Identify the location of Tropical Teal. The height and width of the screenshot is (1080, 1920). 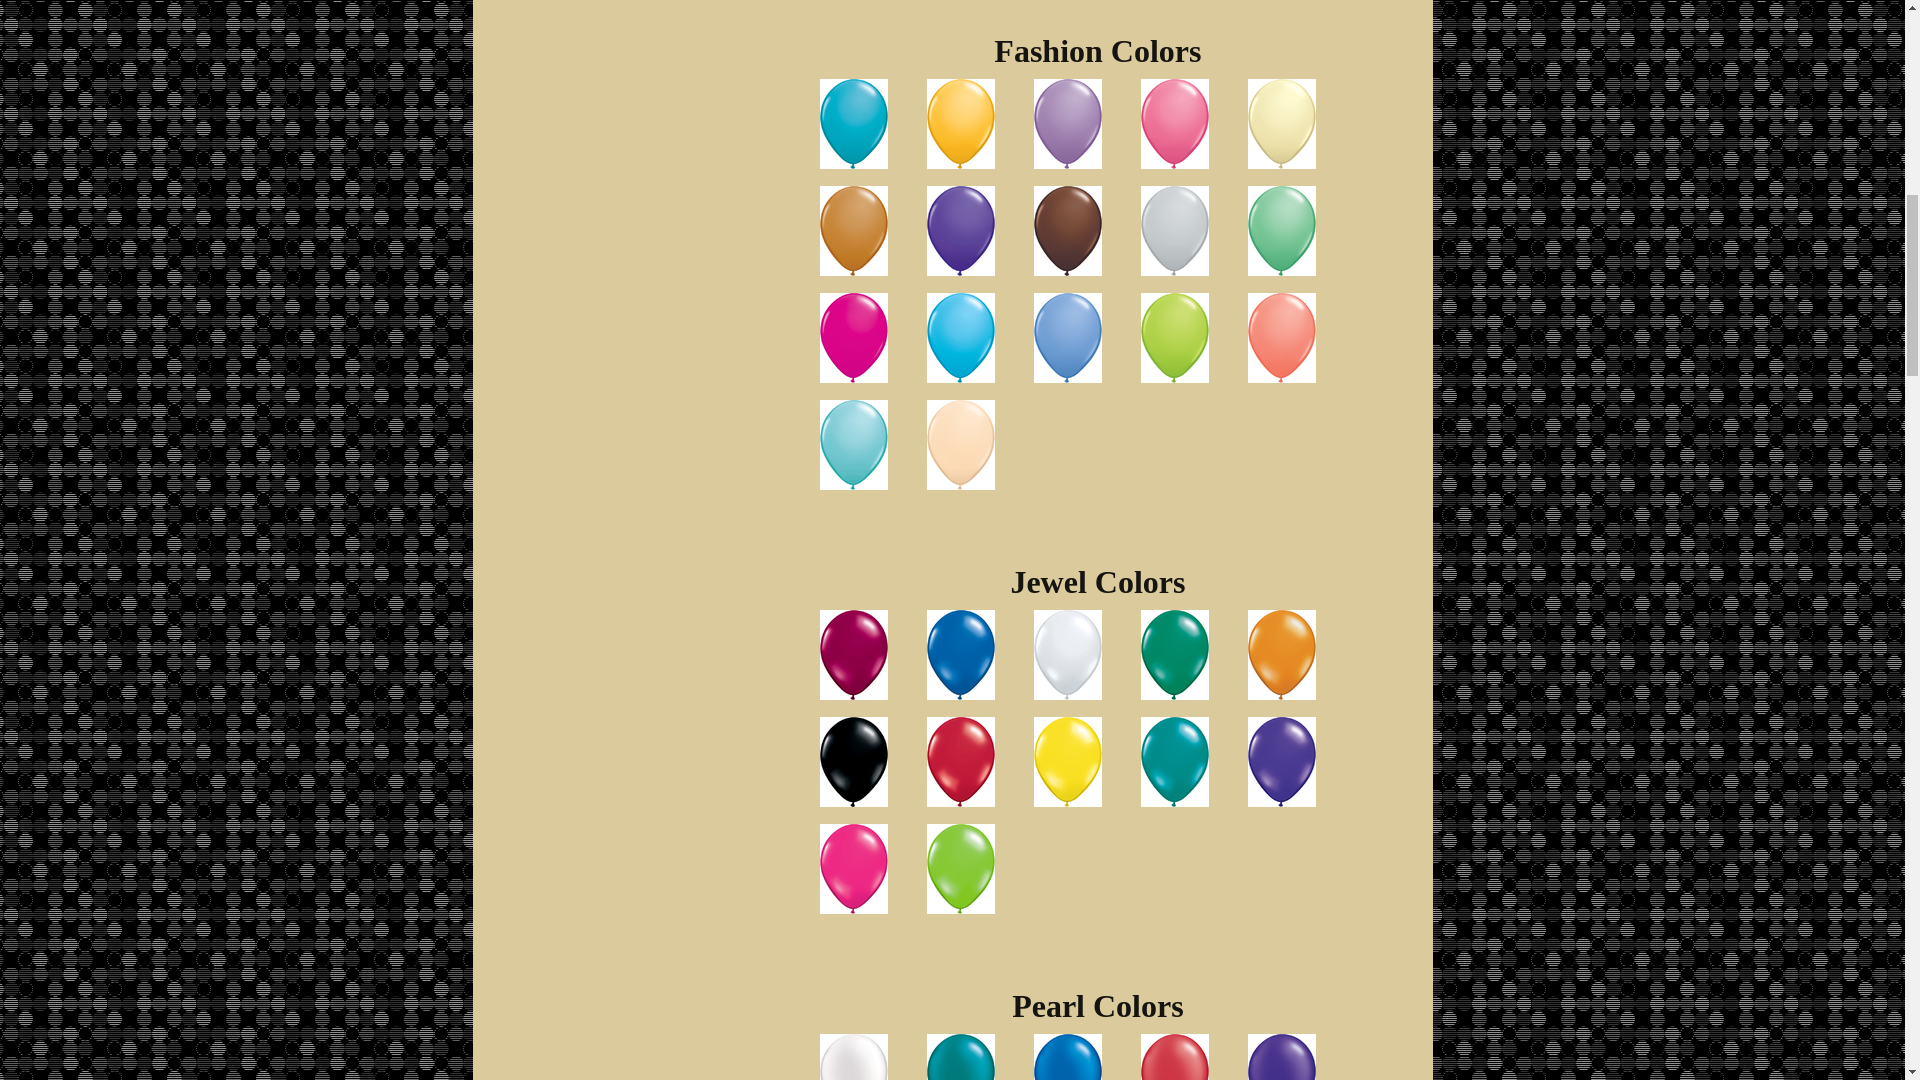
(853, 123).